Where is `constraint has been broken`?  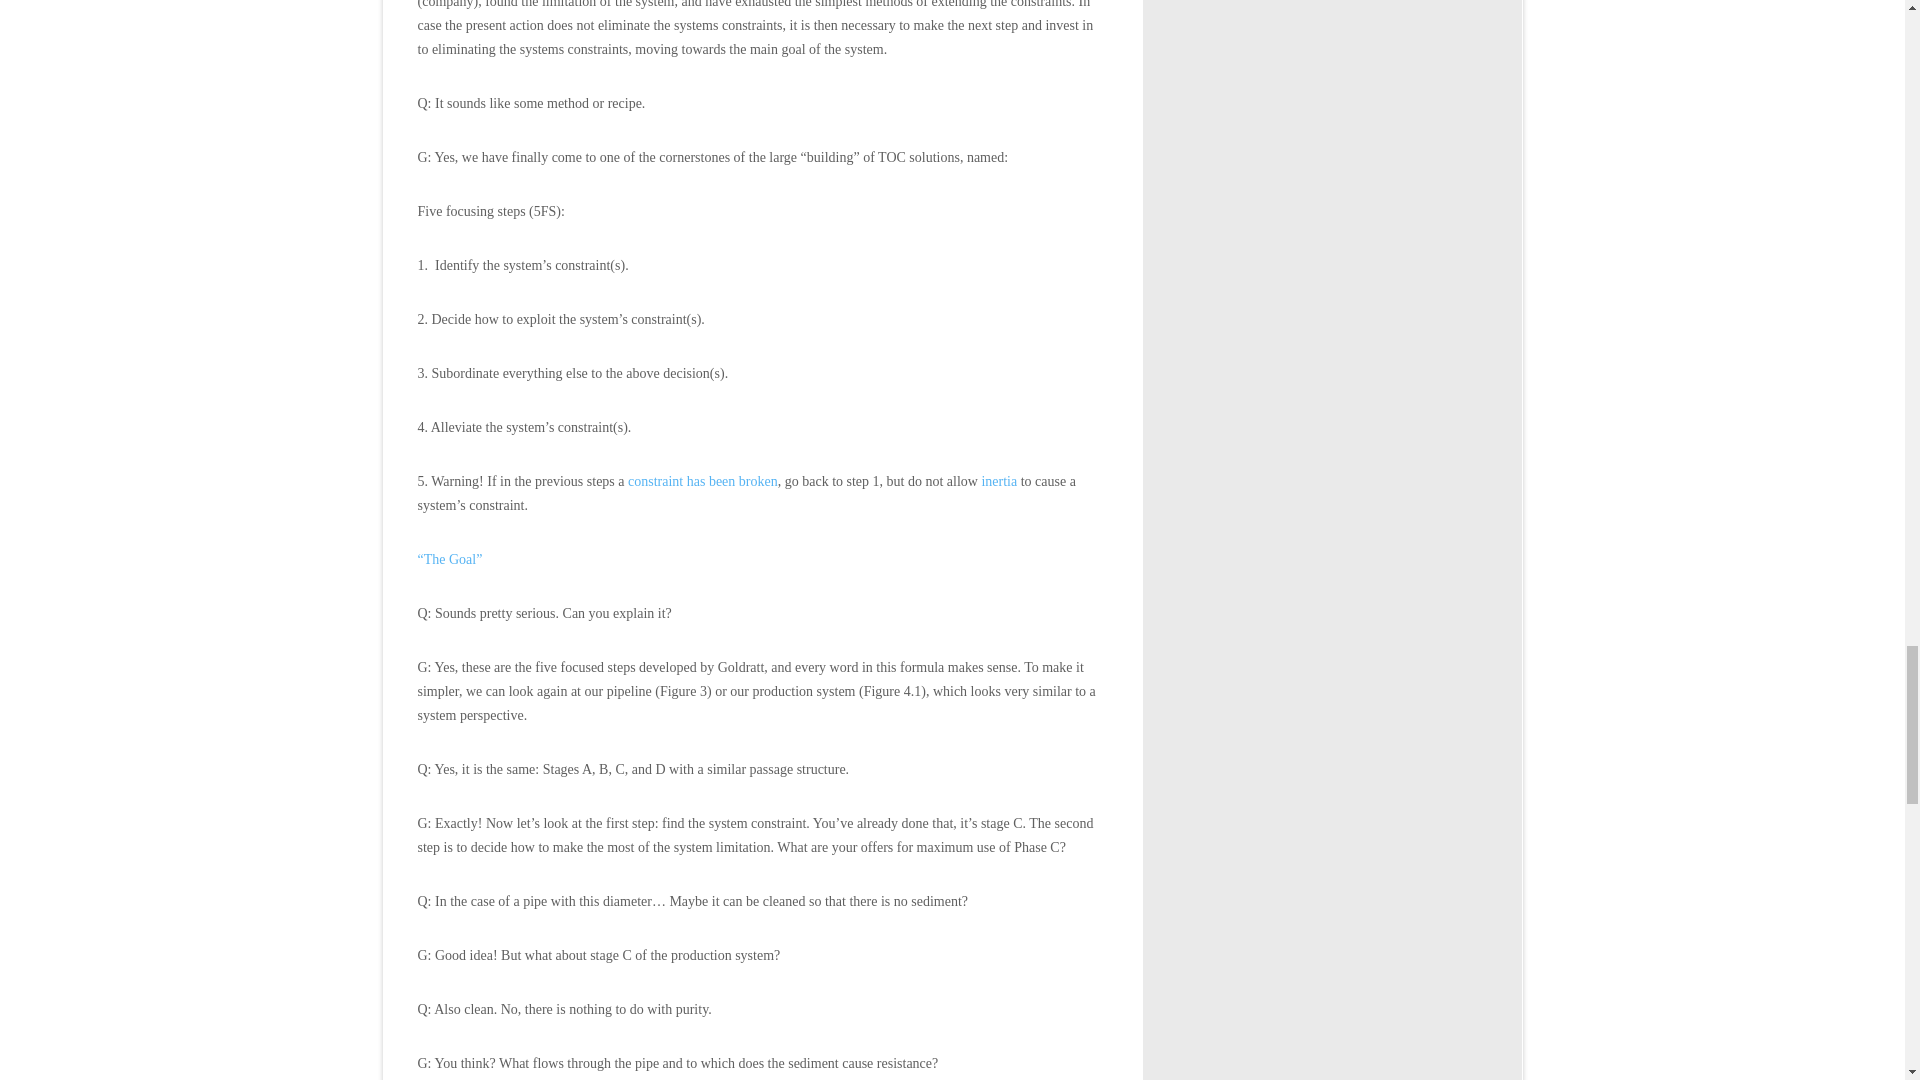 constraint has been broken is located at coordinates (702, 482).